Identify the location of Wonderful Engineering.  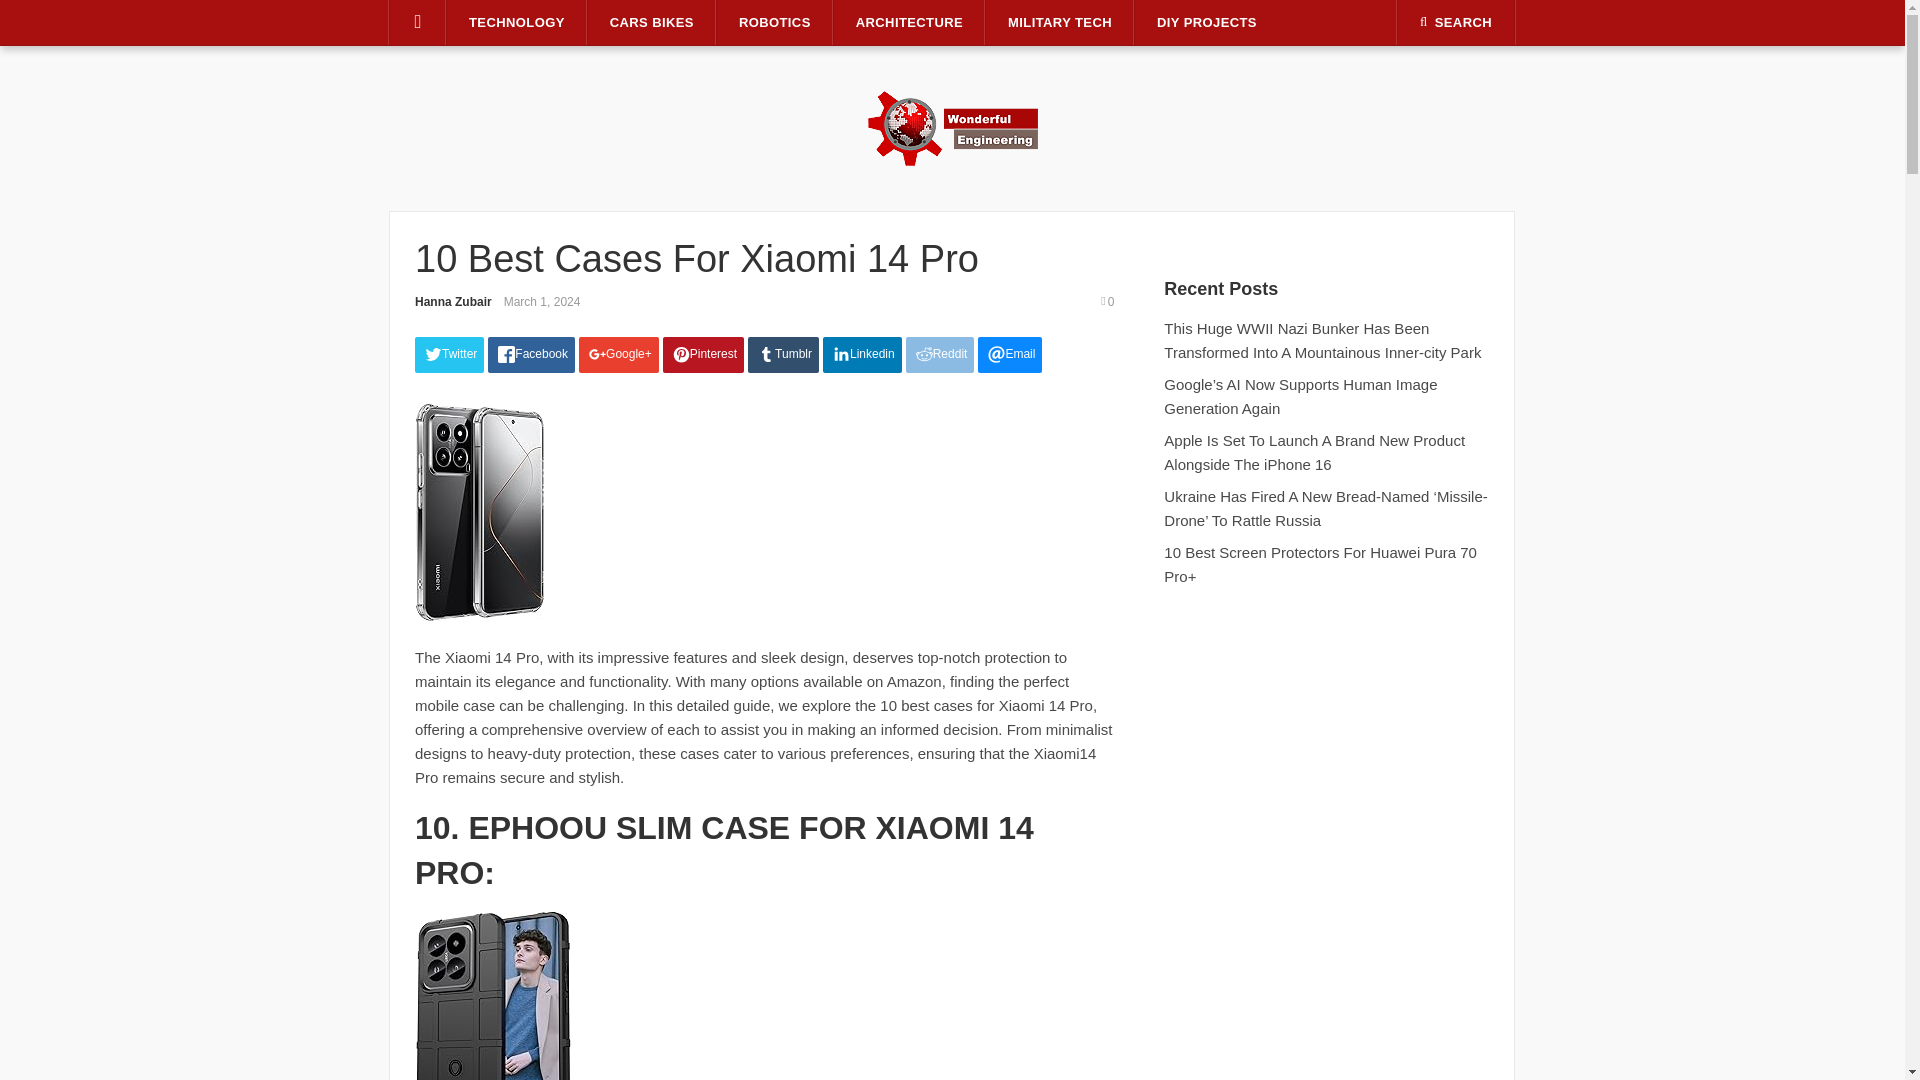
(952, 126).